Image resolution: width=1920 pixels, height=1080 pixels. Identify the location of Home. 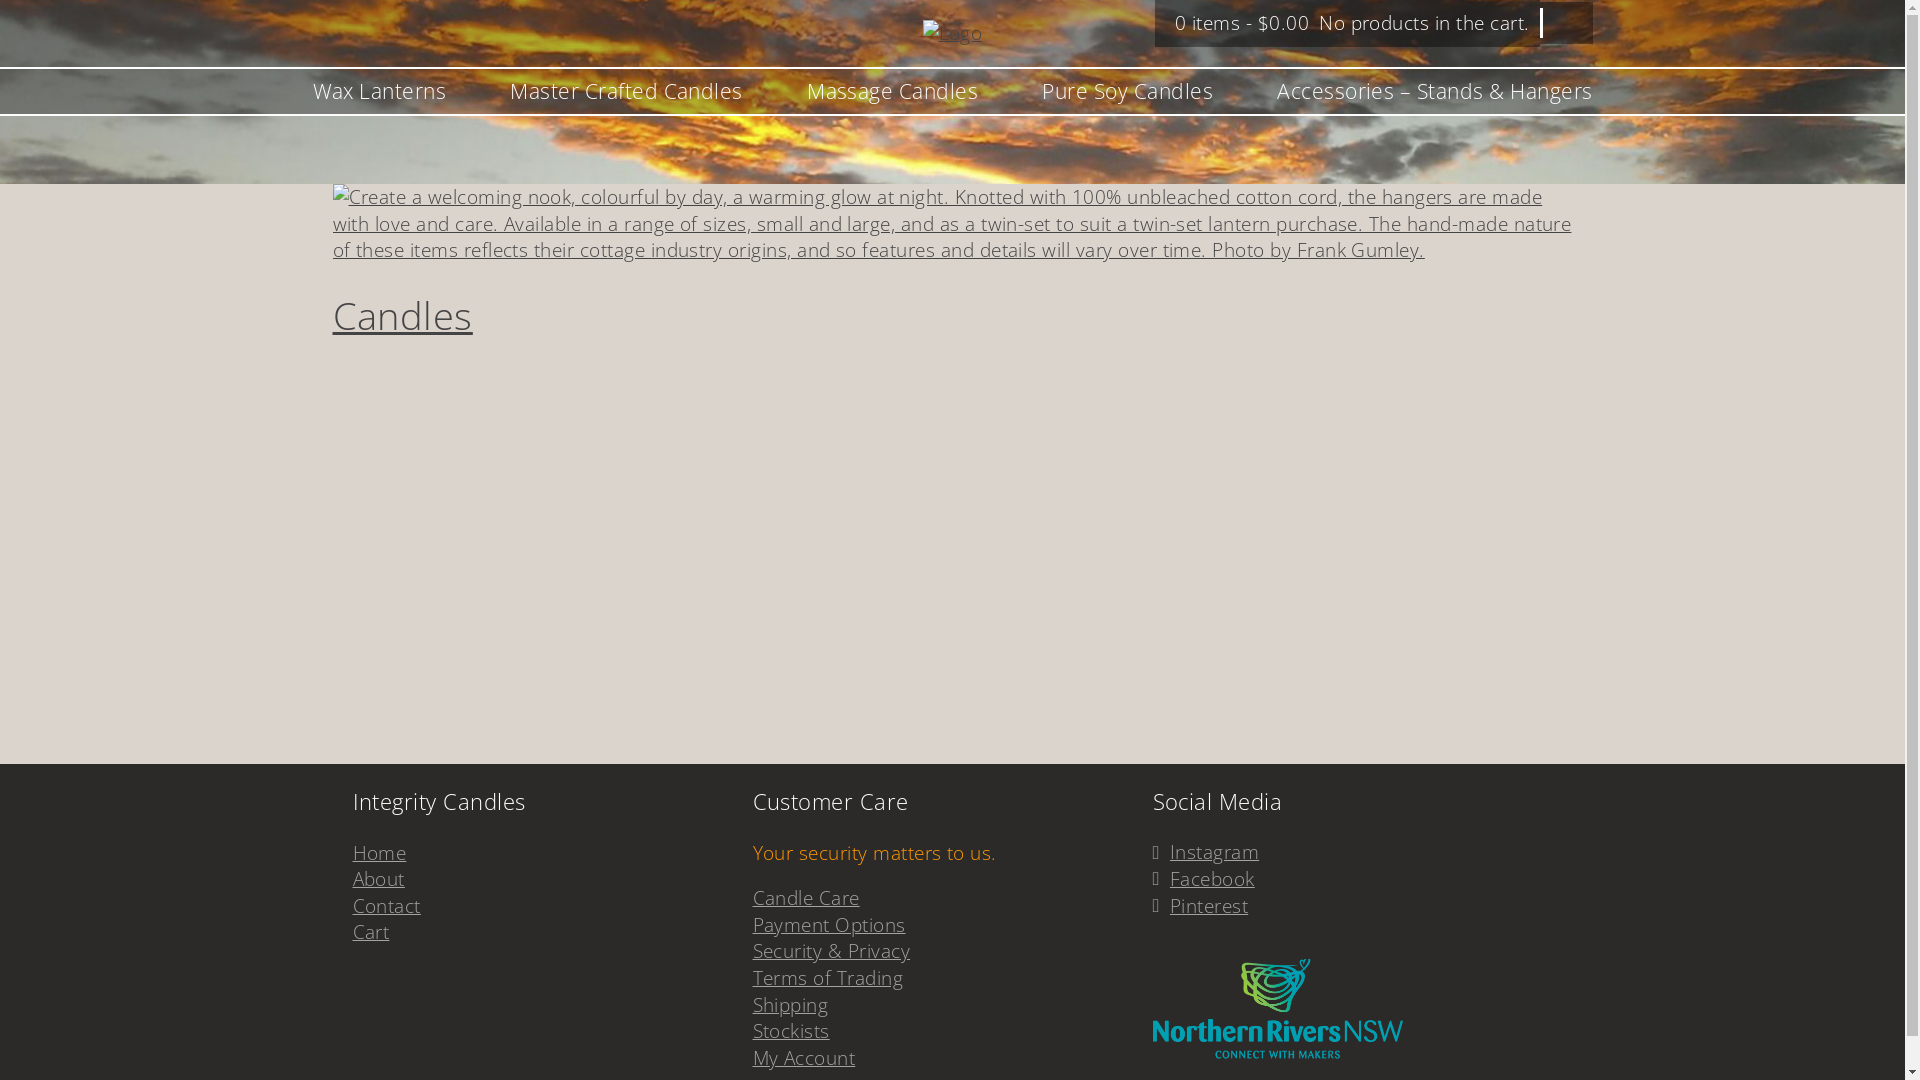
(379, 853).